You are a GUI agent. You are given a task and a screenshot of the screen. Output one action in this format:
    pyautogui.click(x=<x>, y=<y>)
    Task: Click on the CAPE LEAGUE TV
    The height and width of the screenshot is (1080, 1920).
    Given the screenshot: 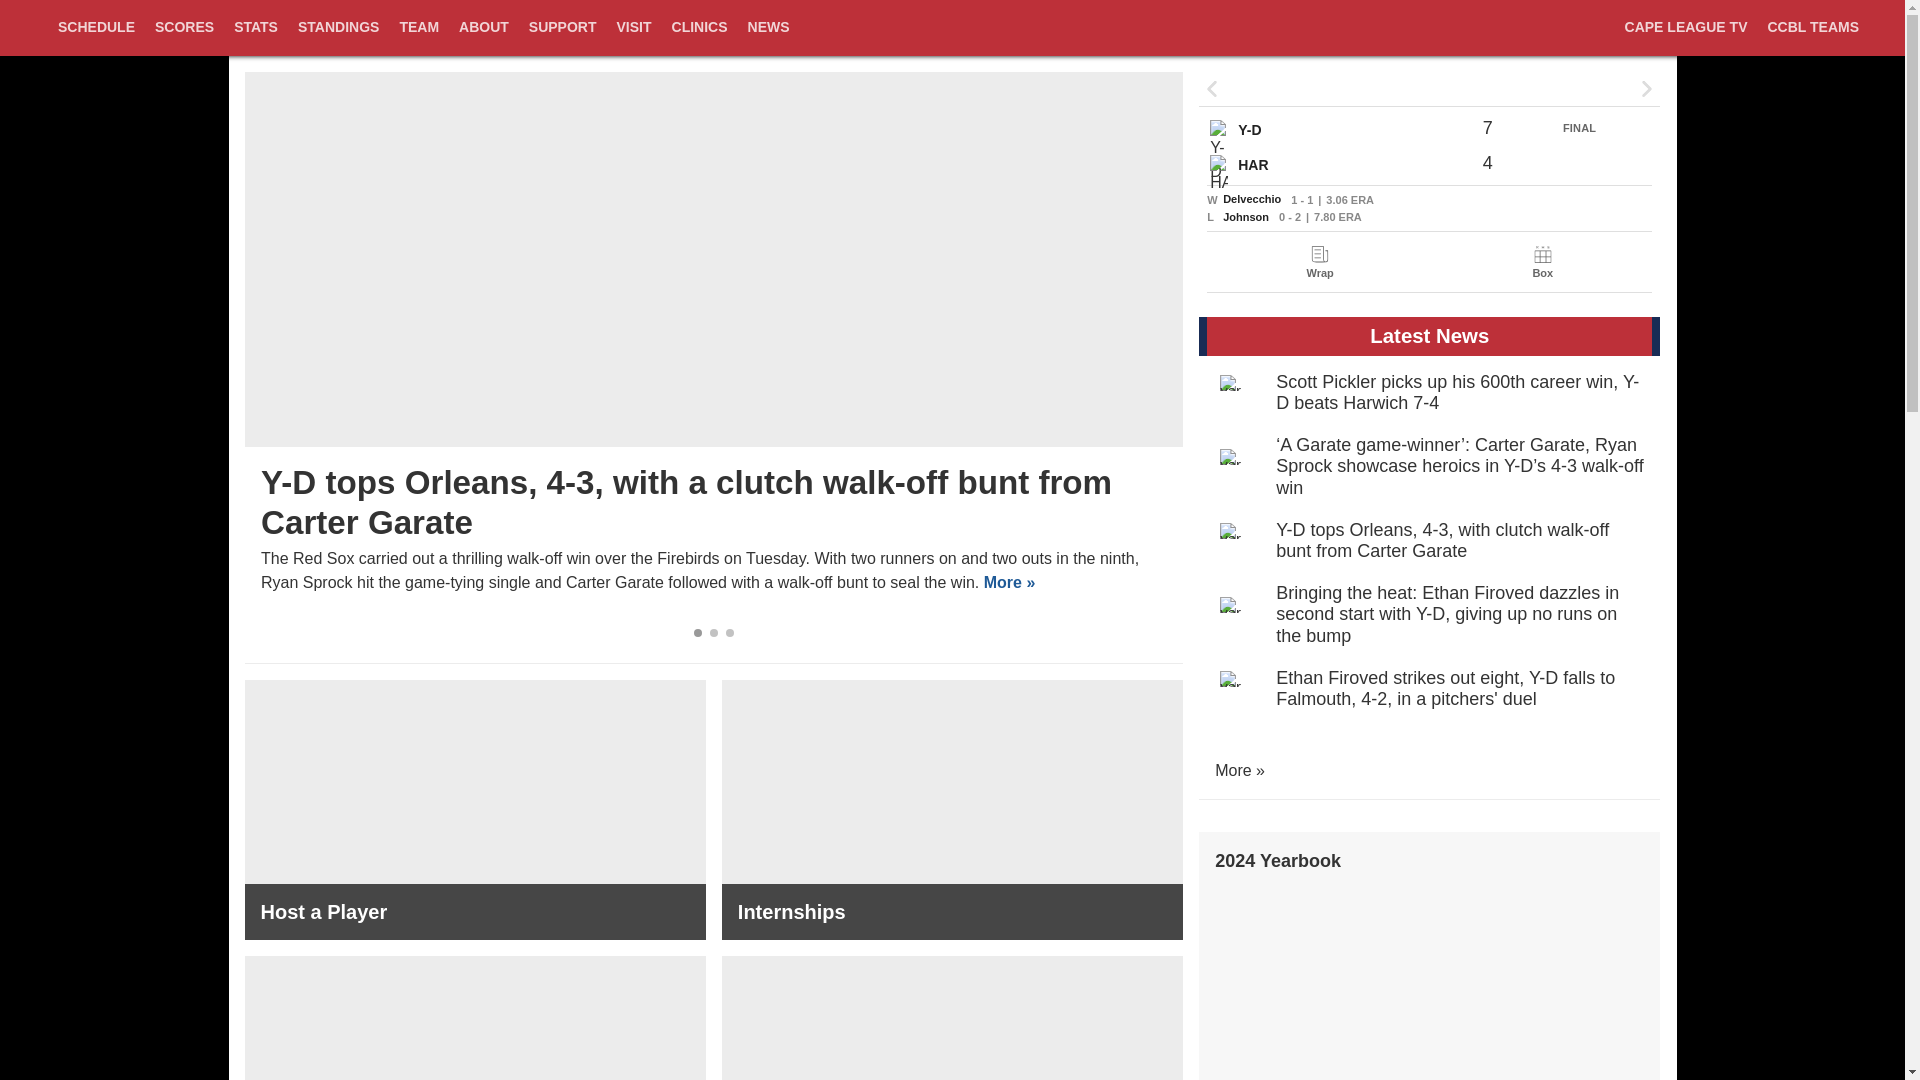 What is the action you would take?
    pyautogui.click(x=1686, y=38)
    